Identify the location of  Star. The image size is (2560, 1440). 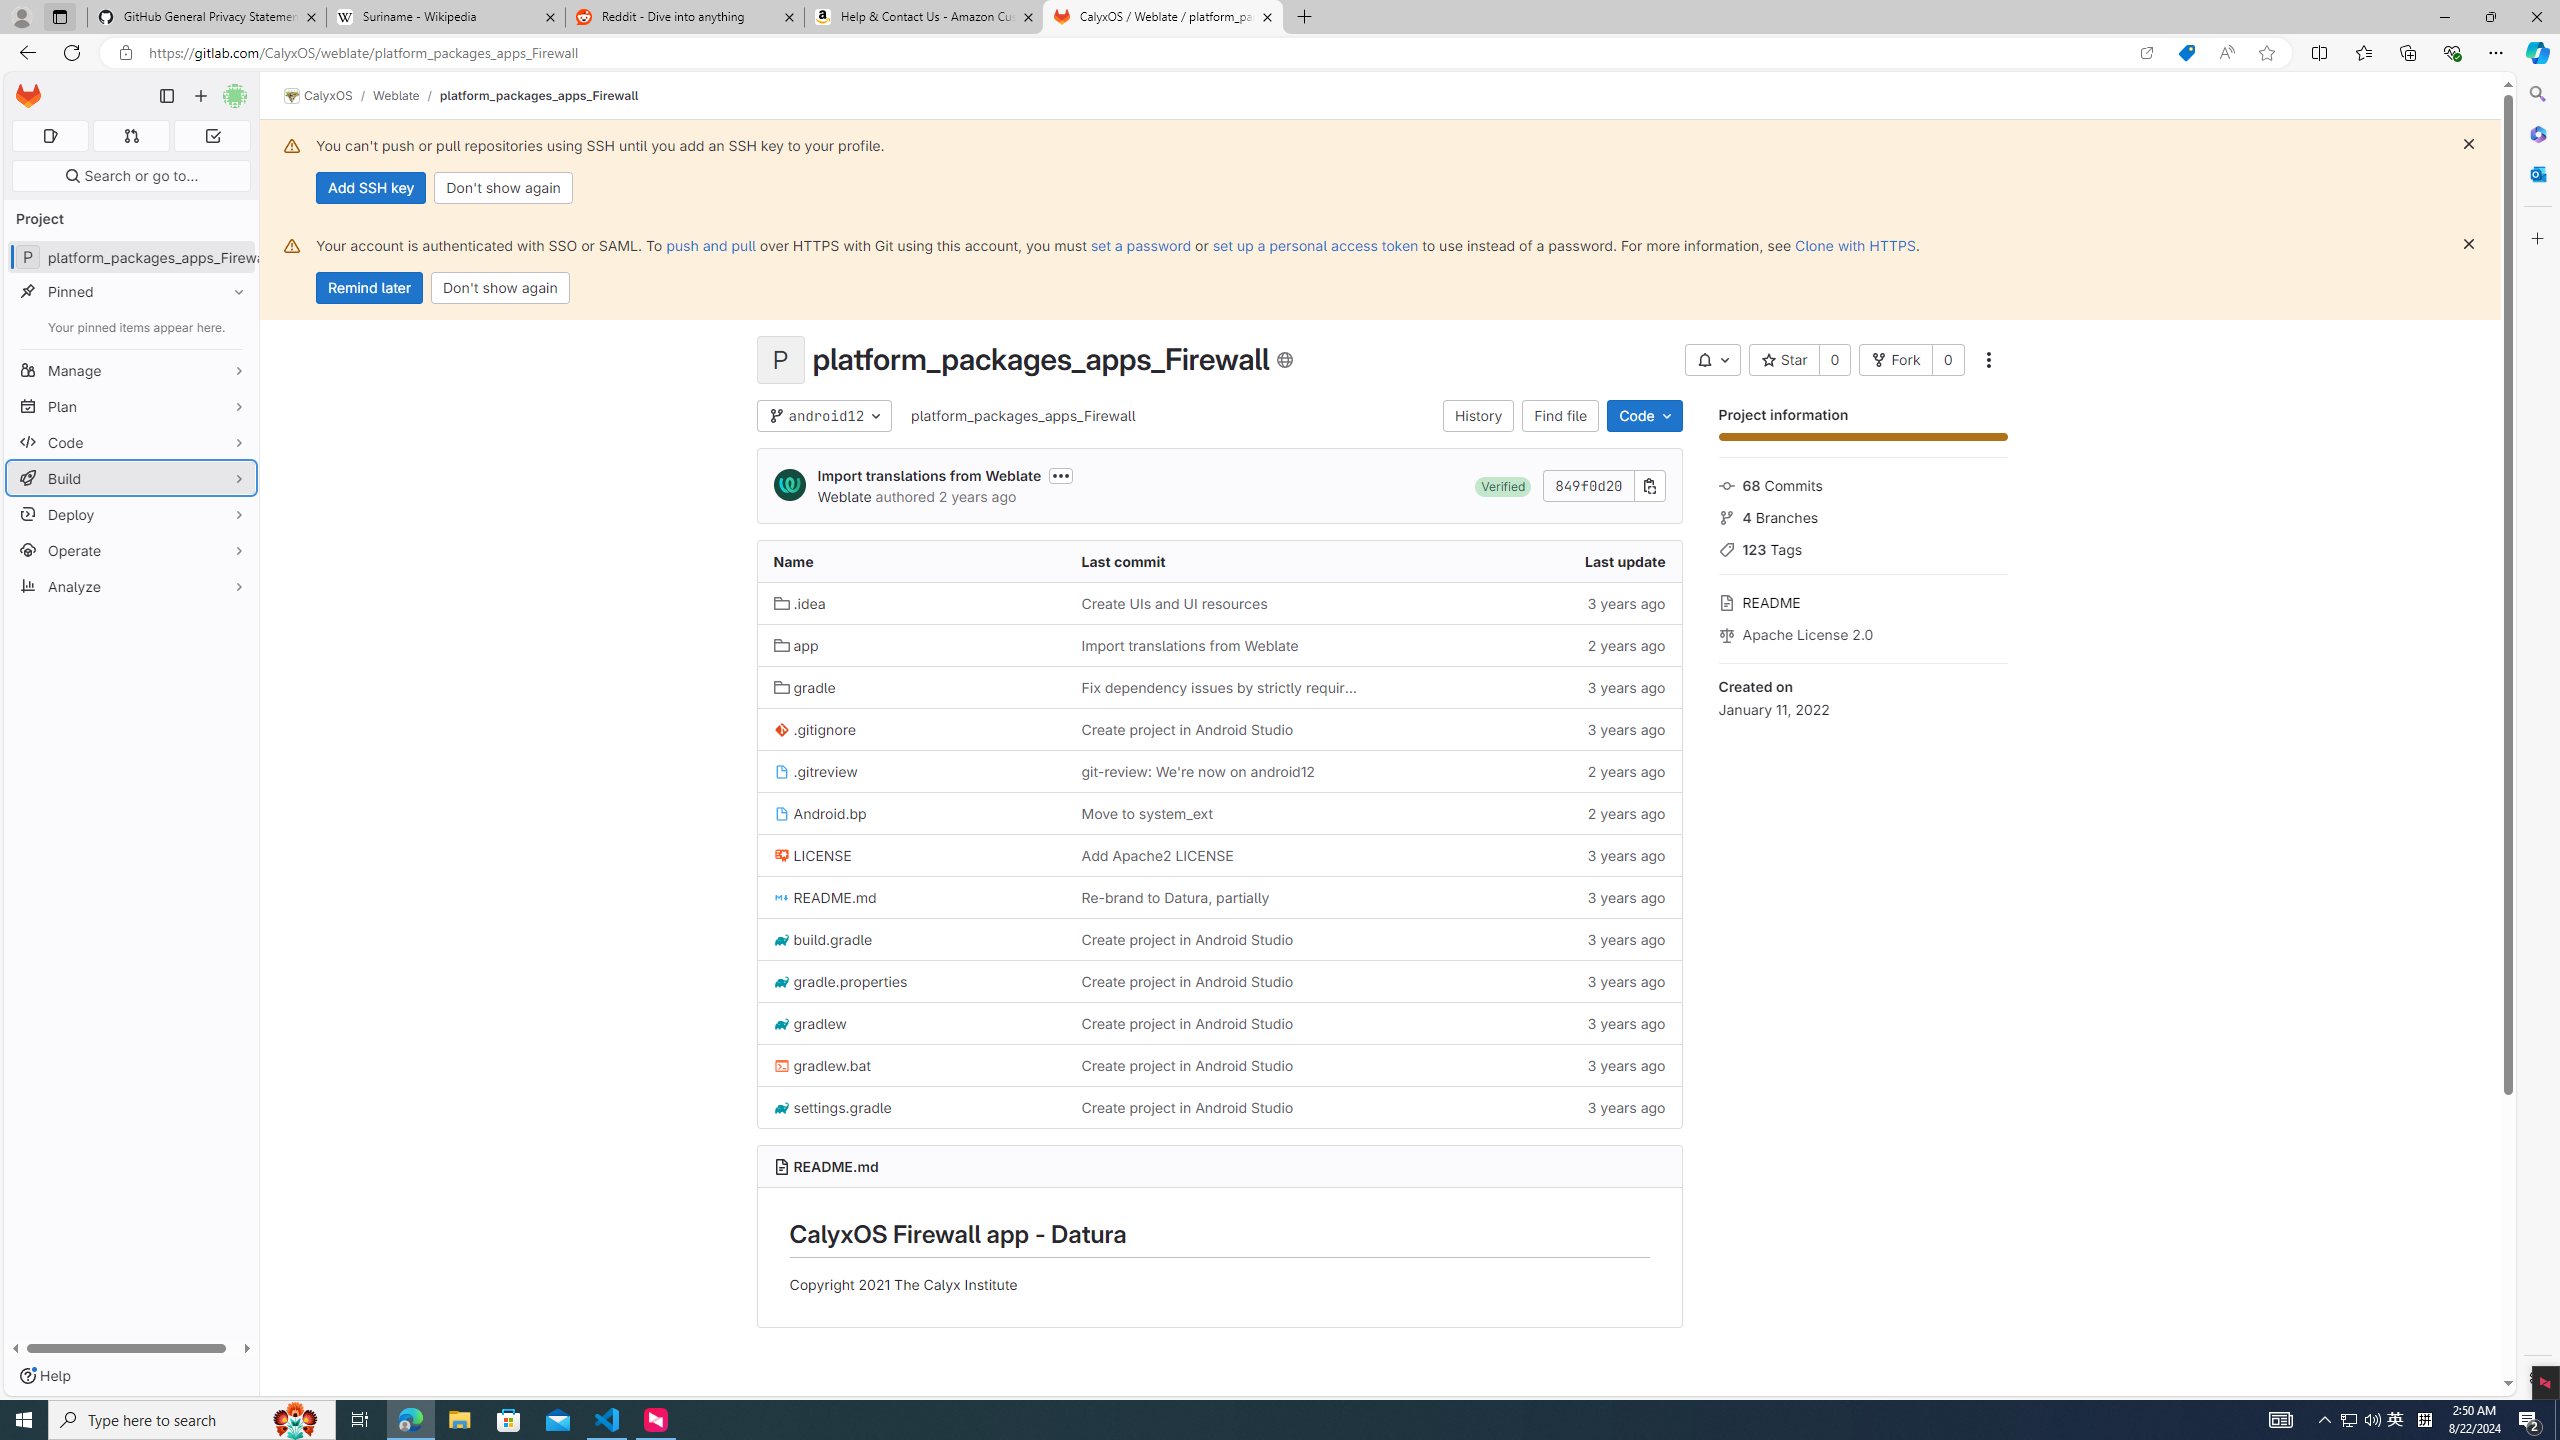
(1784, 360).